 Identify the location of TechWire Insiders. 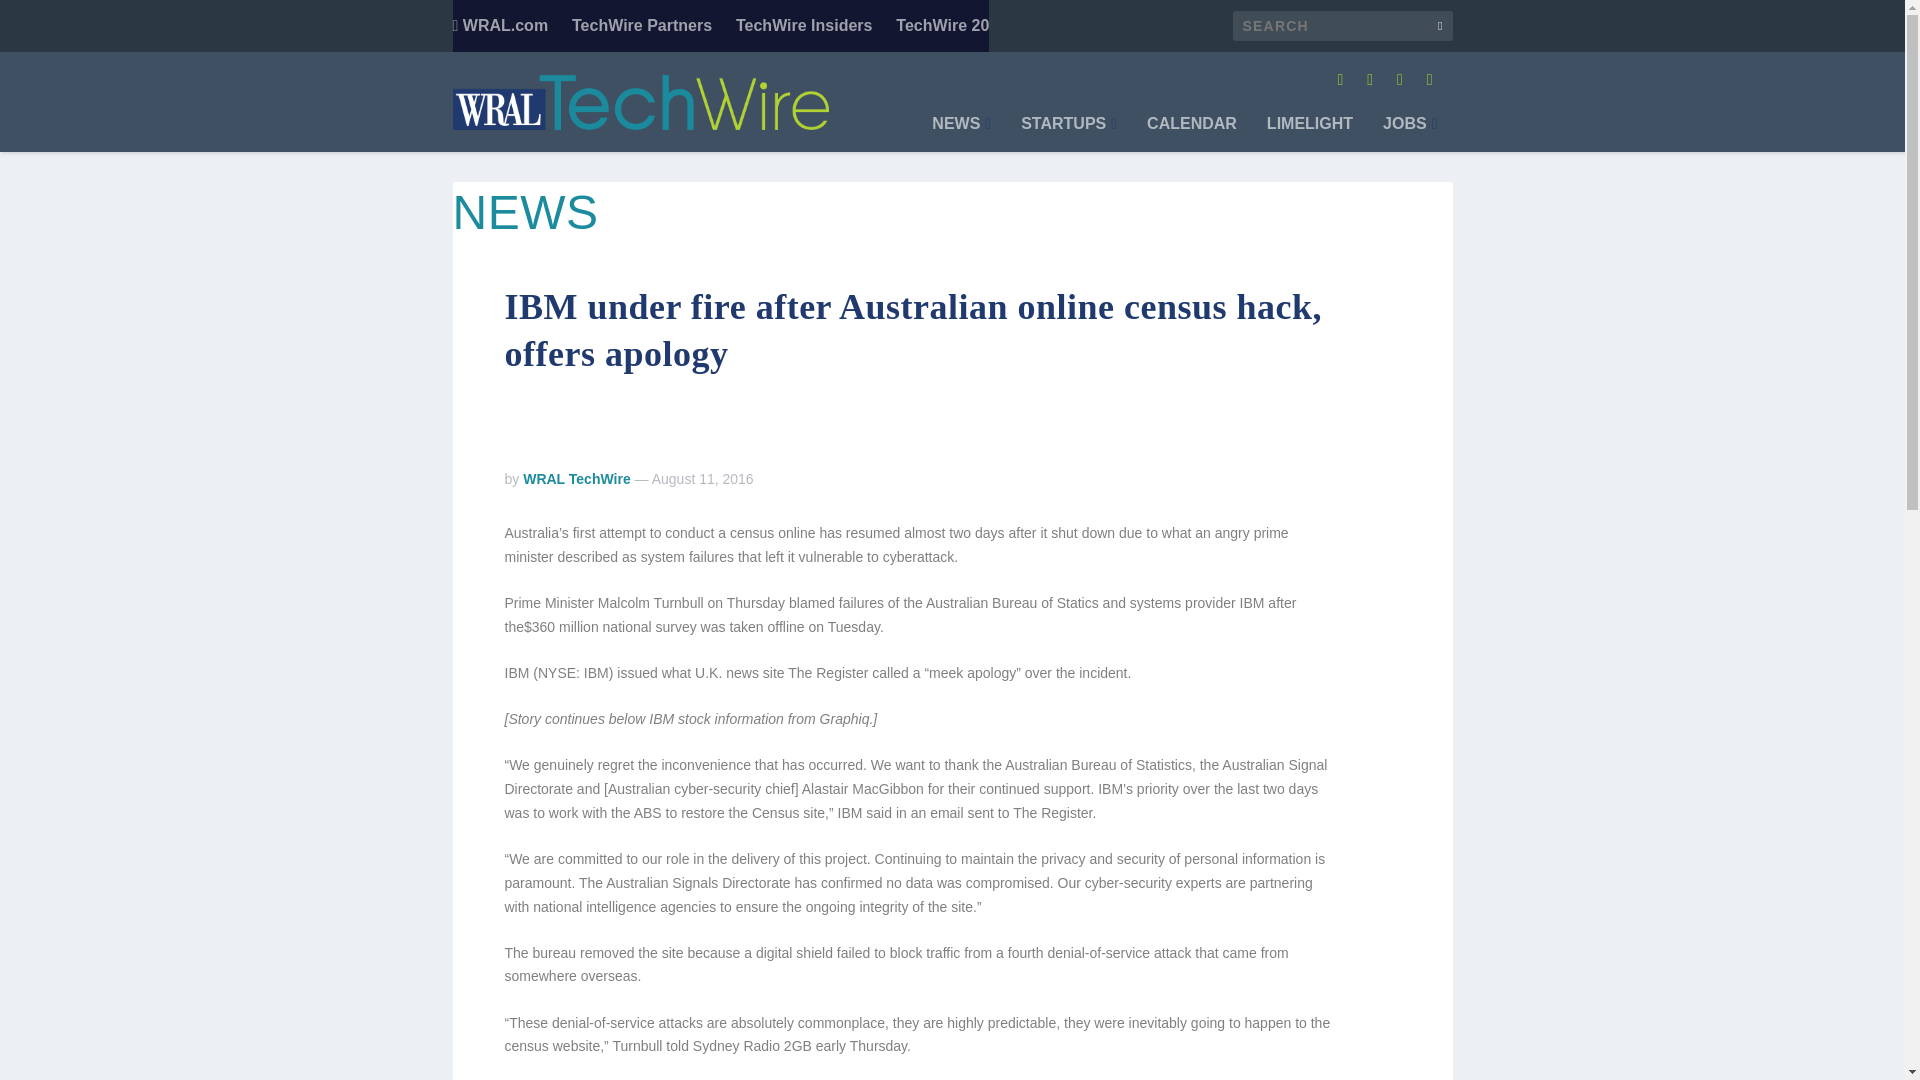
(804, 26).